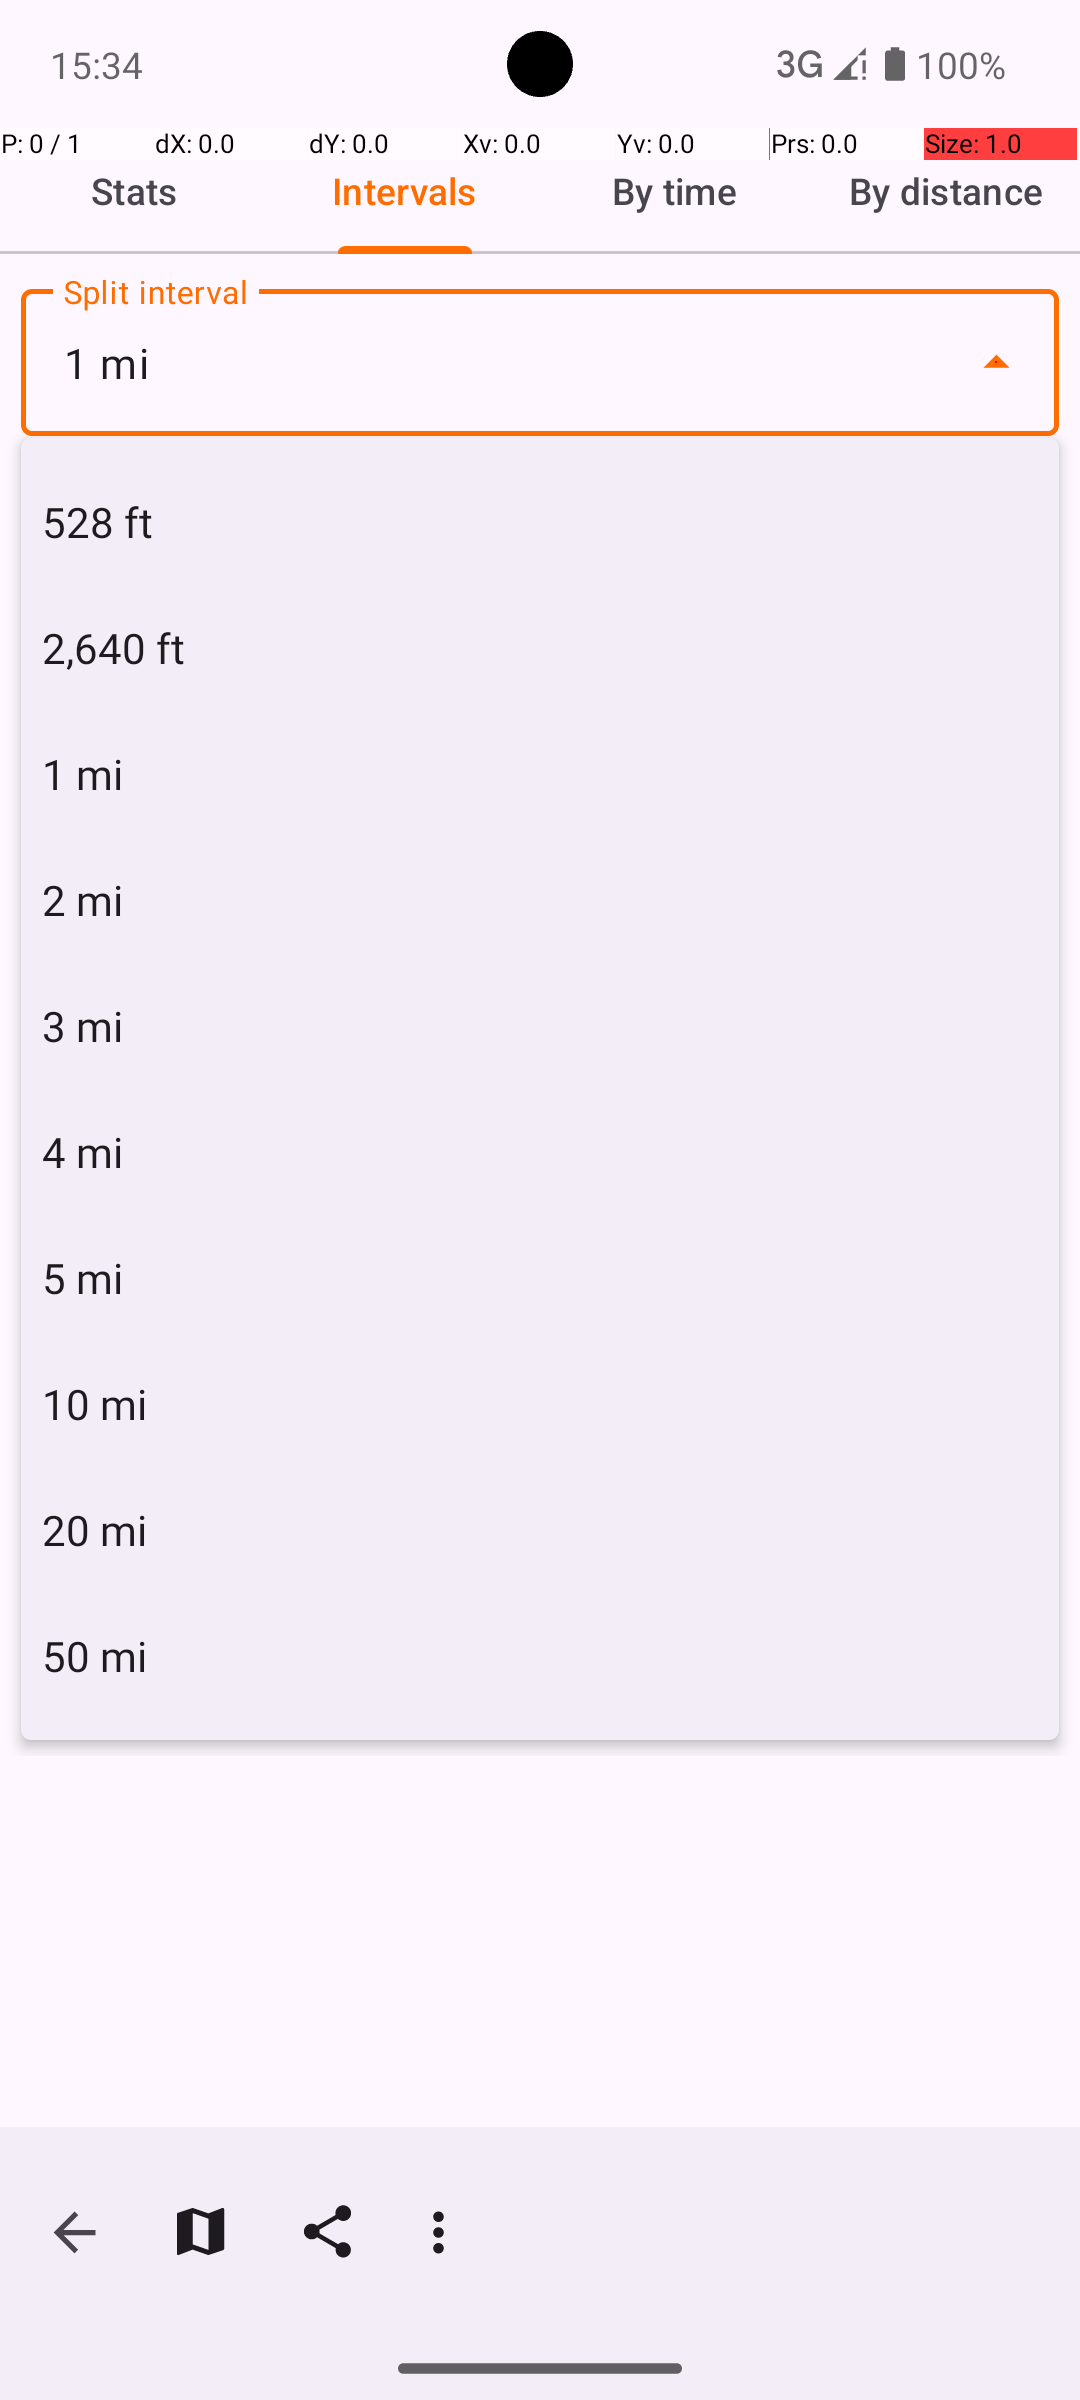  I want to click on 1 mi, so click(540, 362).